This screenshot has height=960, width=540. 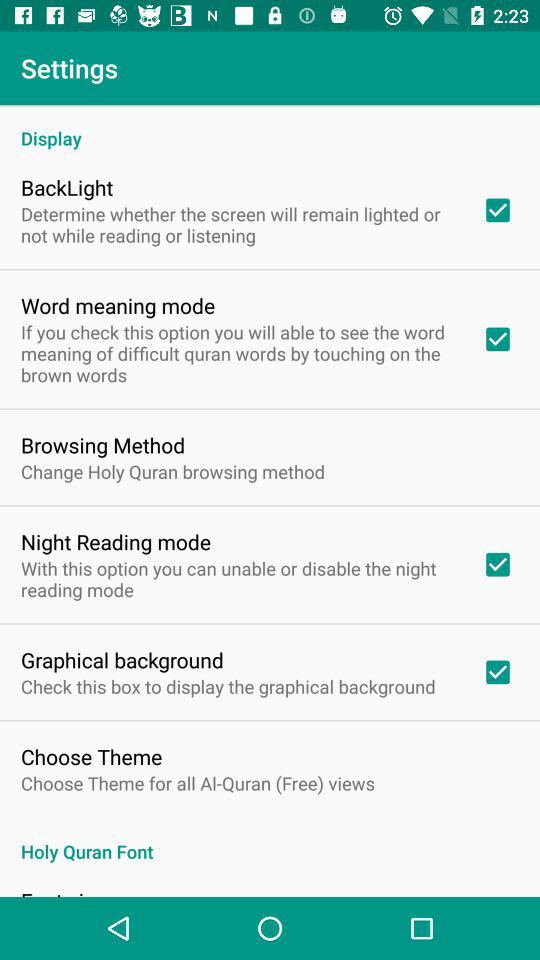 I want to click on click the icon above word meaning mode icon, so click(x=238, y=224).